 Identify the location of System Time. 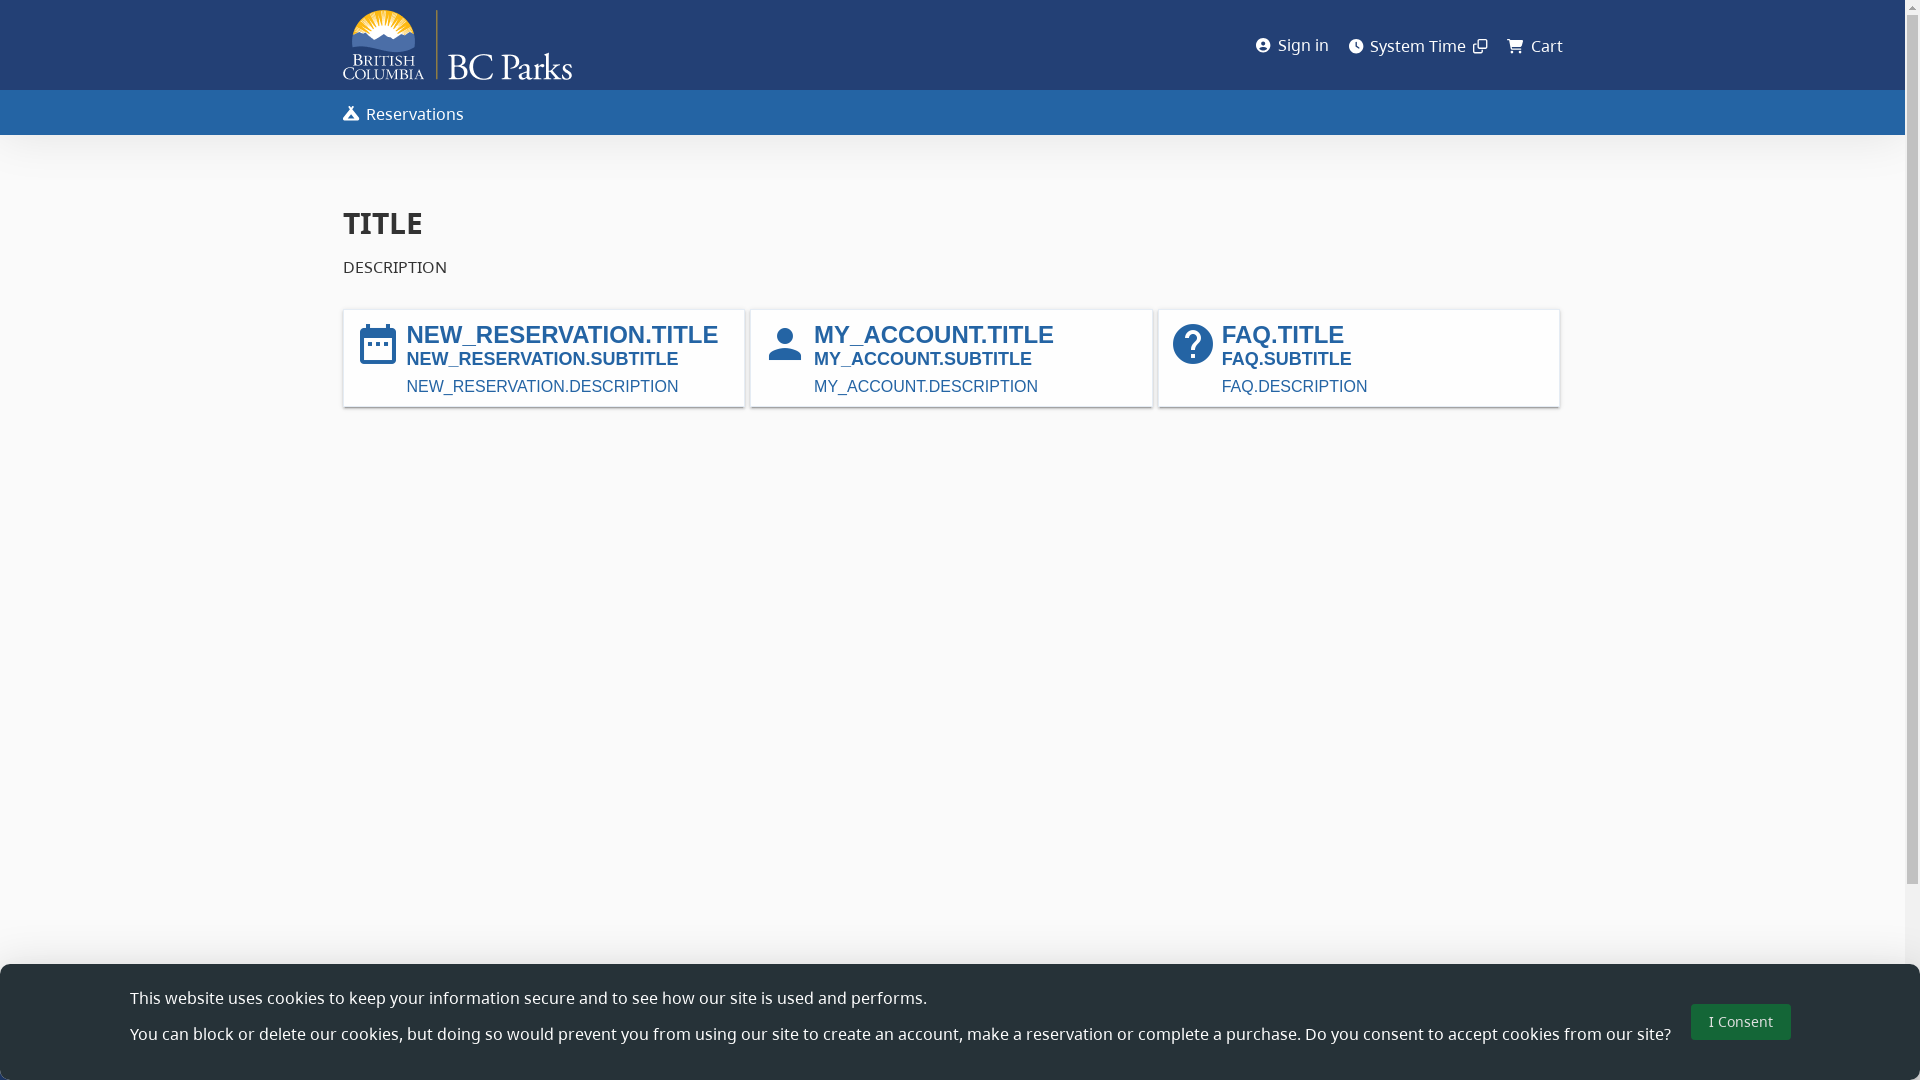
(1418, 46).